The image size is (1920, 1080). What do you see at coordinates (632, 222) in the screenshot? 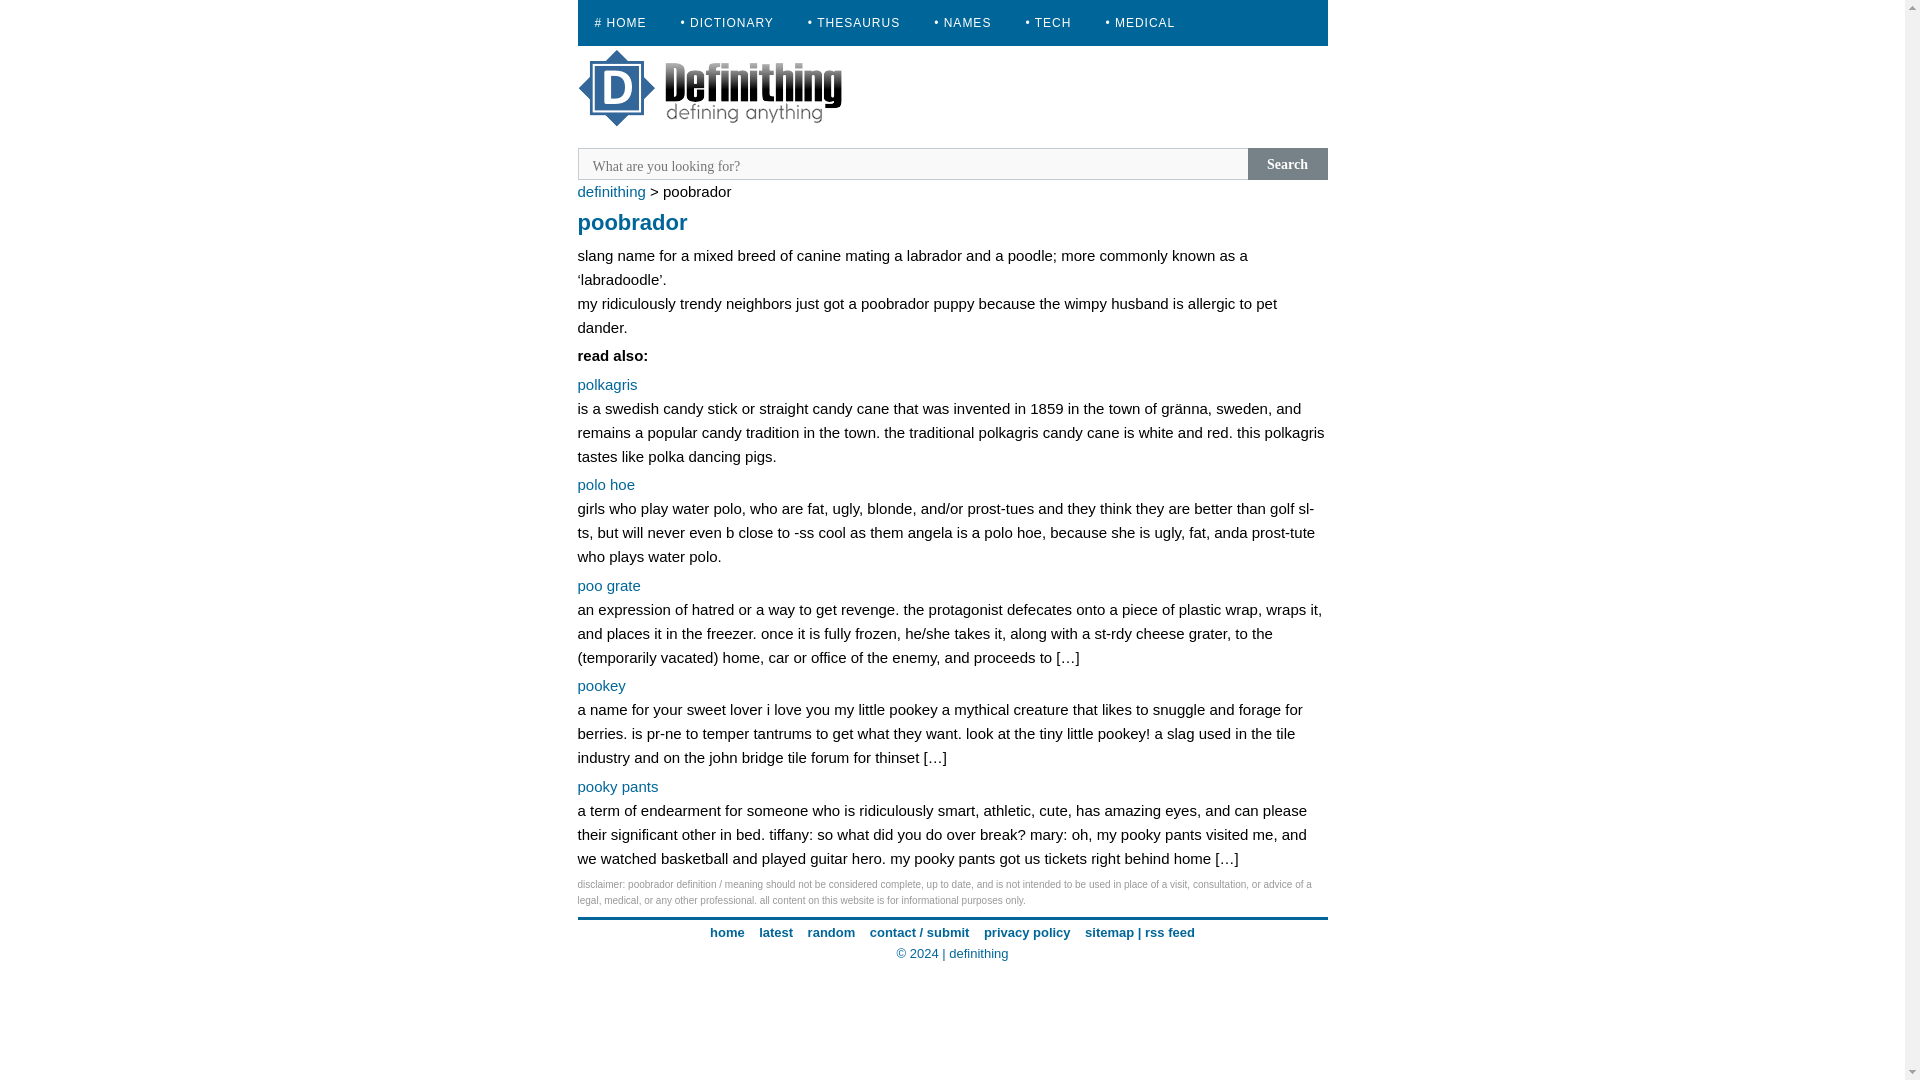
I see `poobrador` at bounding box center [632, 222].